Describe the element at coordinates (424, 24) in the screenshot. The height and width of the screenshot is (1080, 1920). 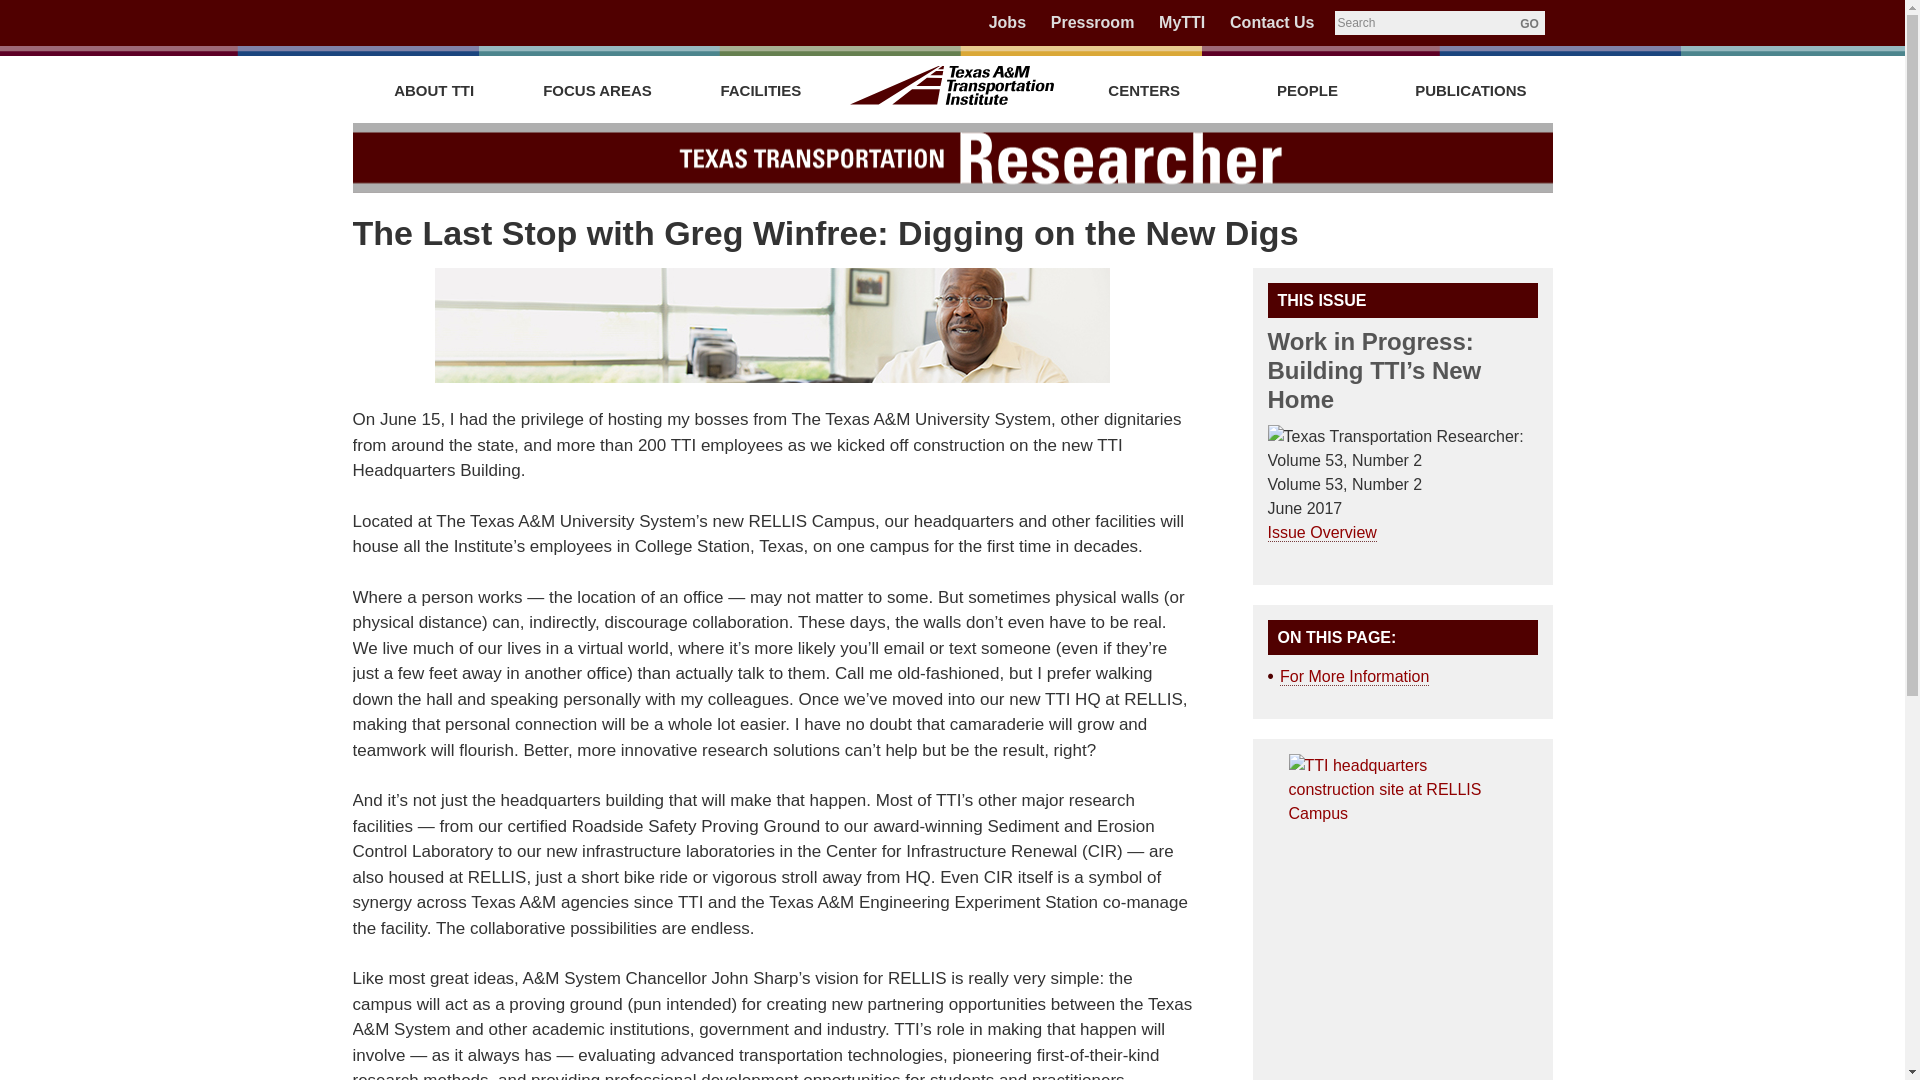
I see `Twitter` at that location.